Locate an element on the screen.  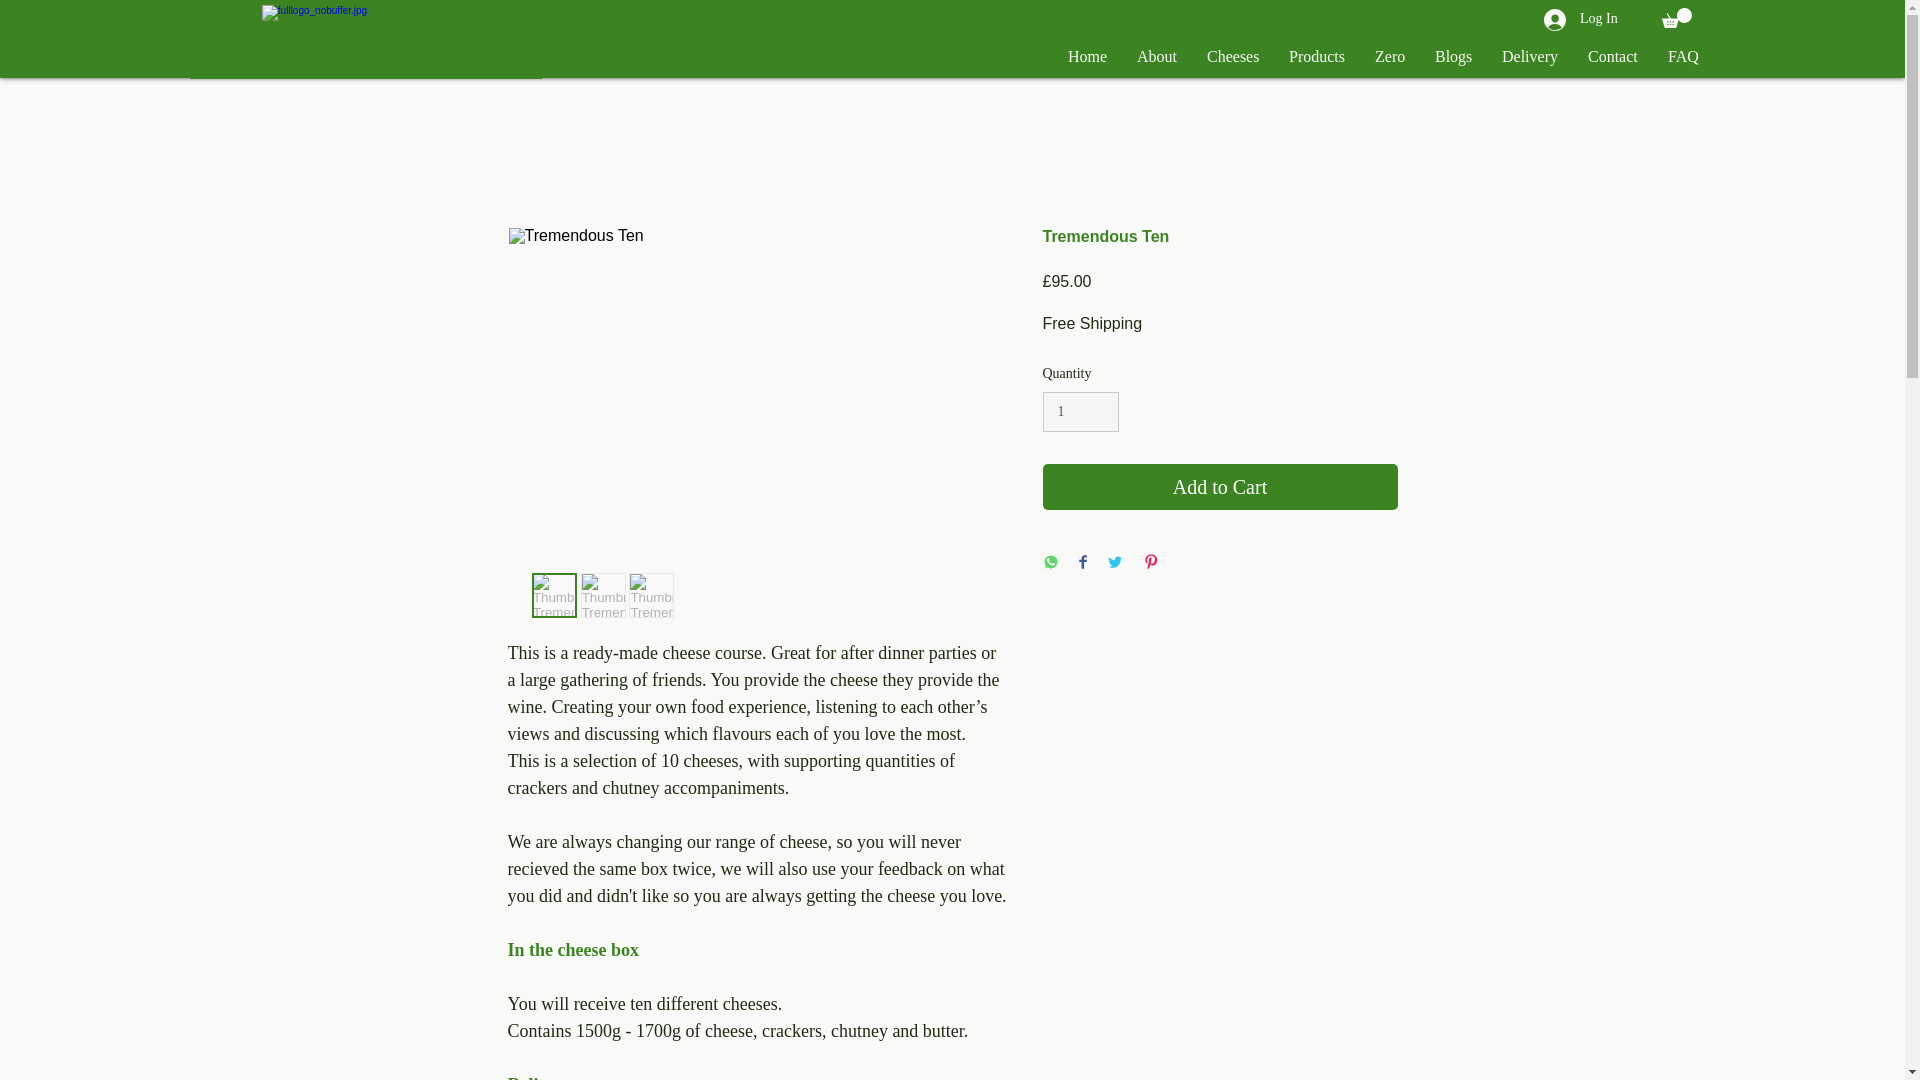
1 is located at coordinates (1080, 412).